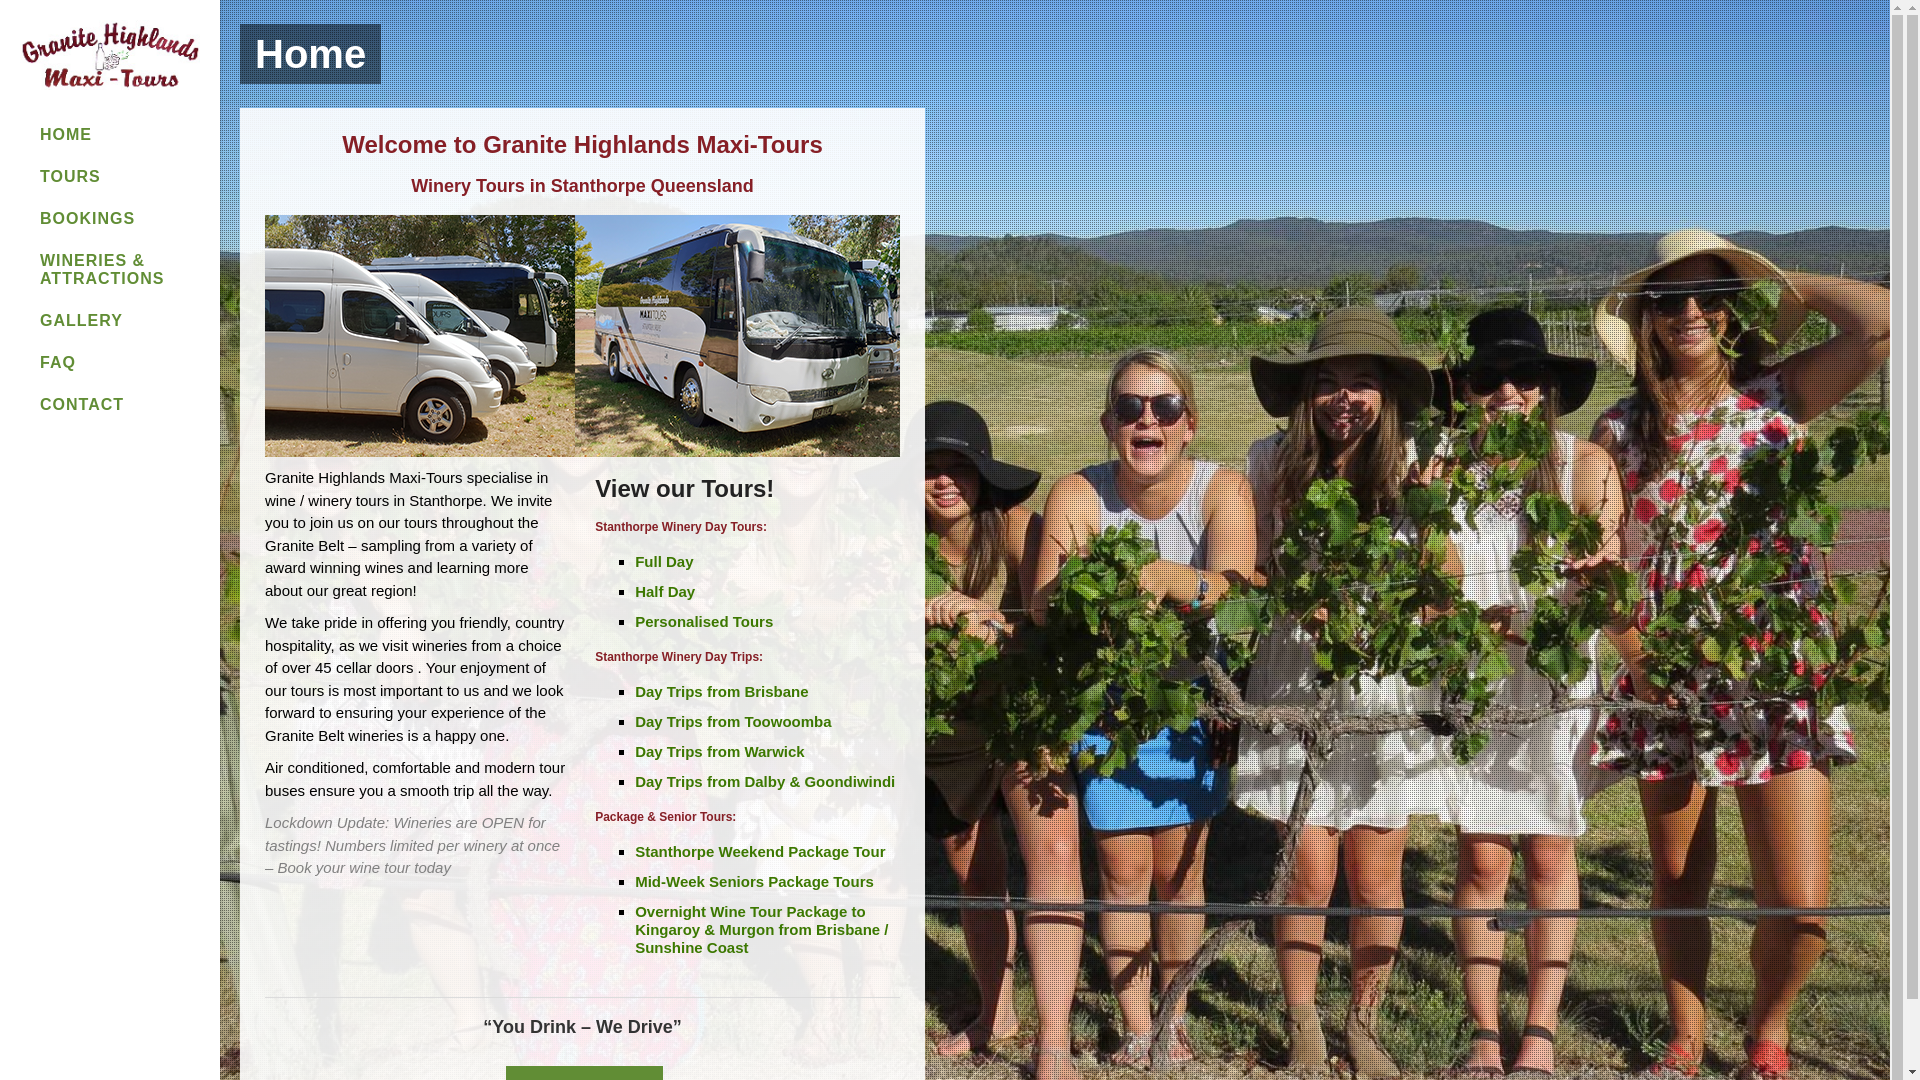  What do you see at coordinates (733, 722) in the screenshot?
I see `Day Trips from Toowoomba` at bounding box center [733, 722].